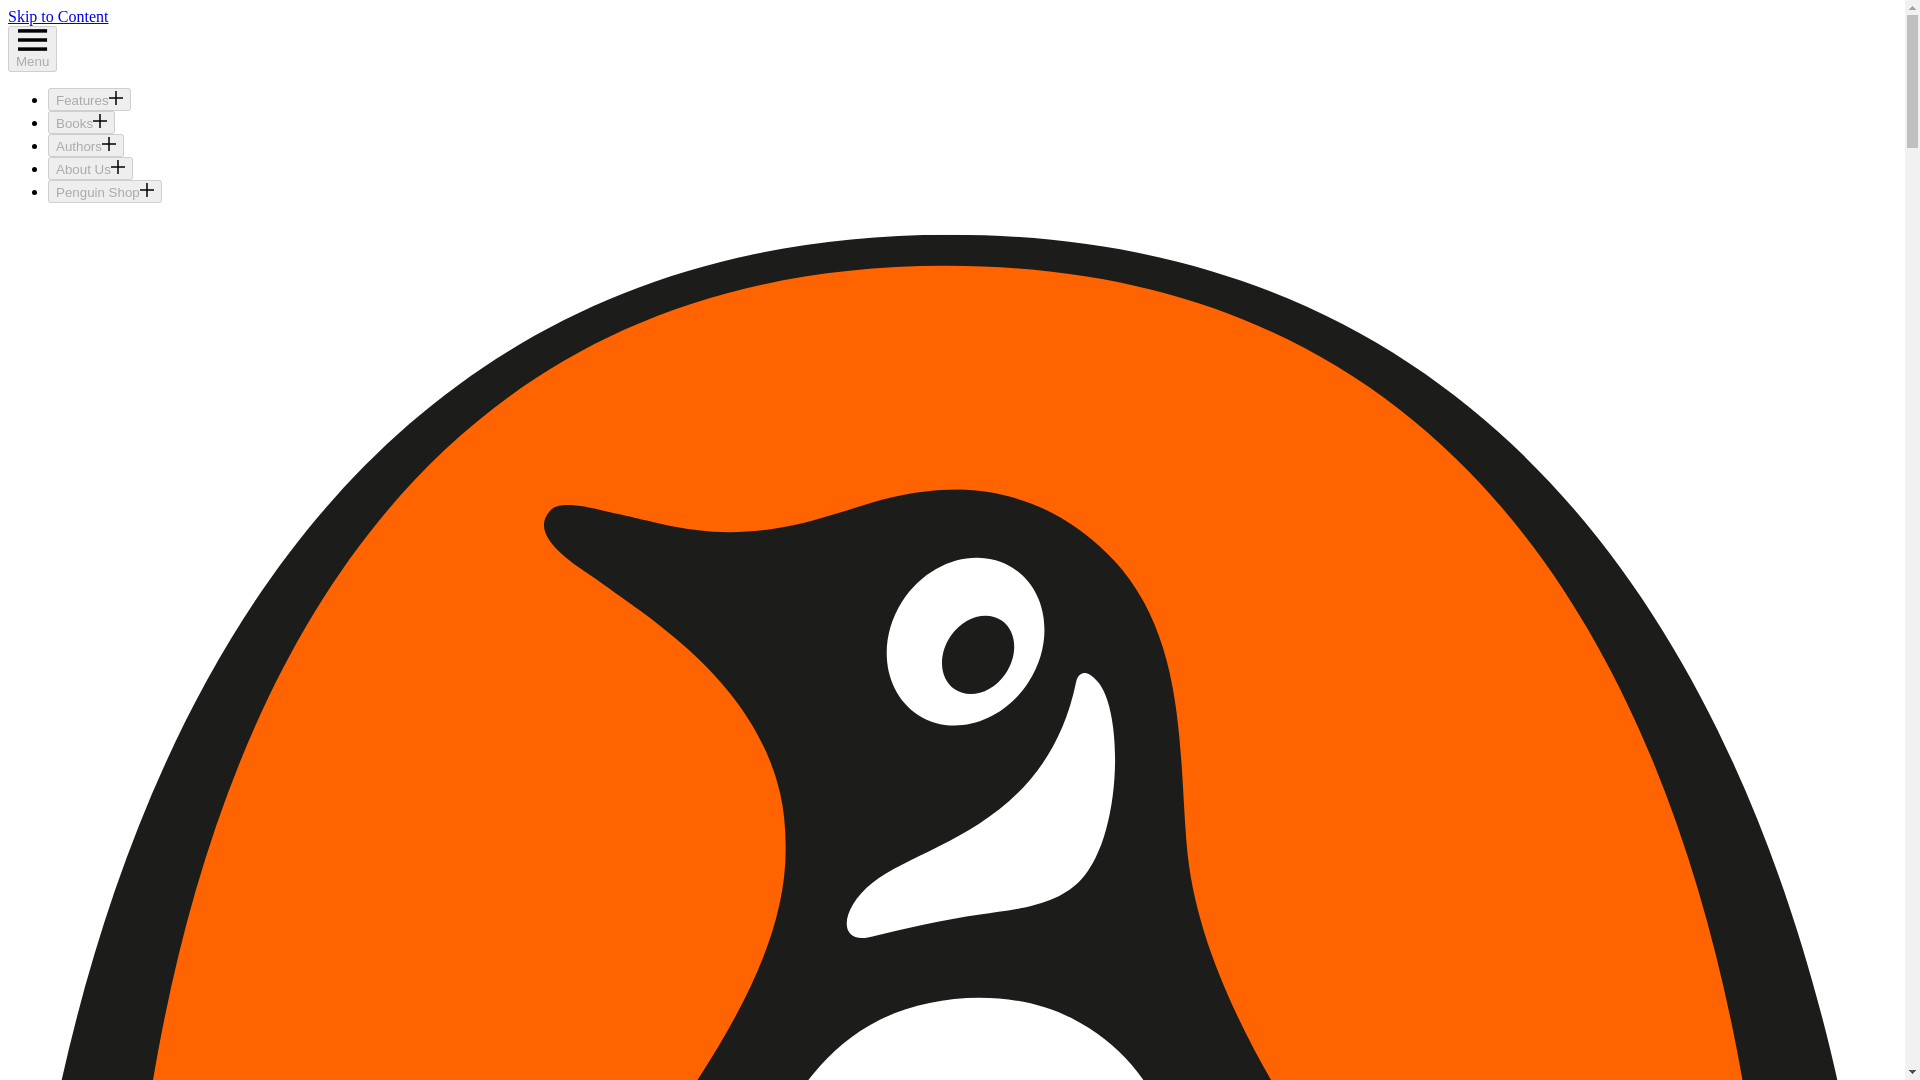 This screenshot has width=1920, height=1080. I want to click on Books, so click(82, 122).